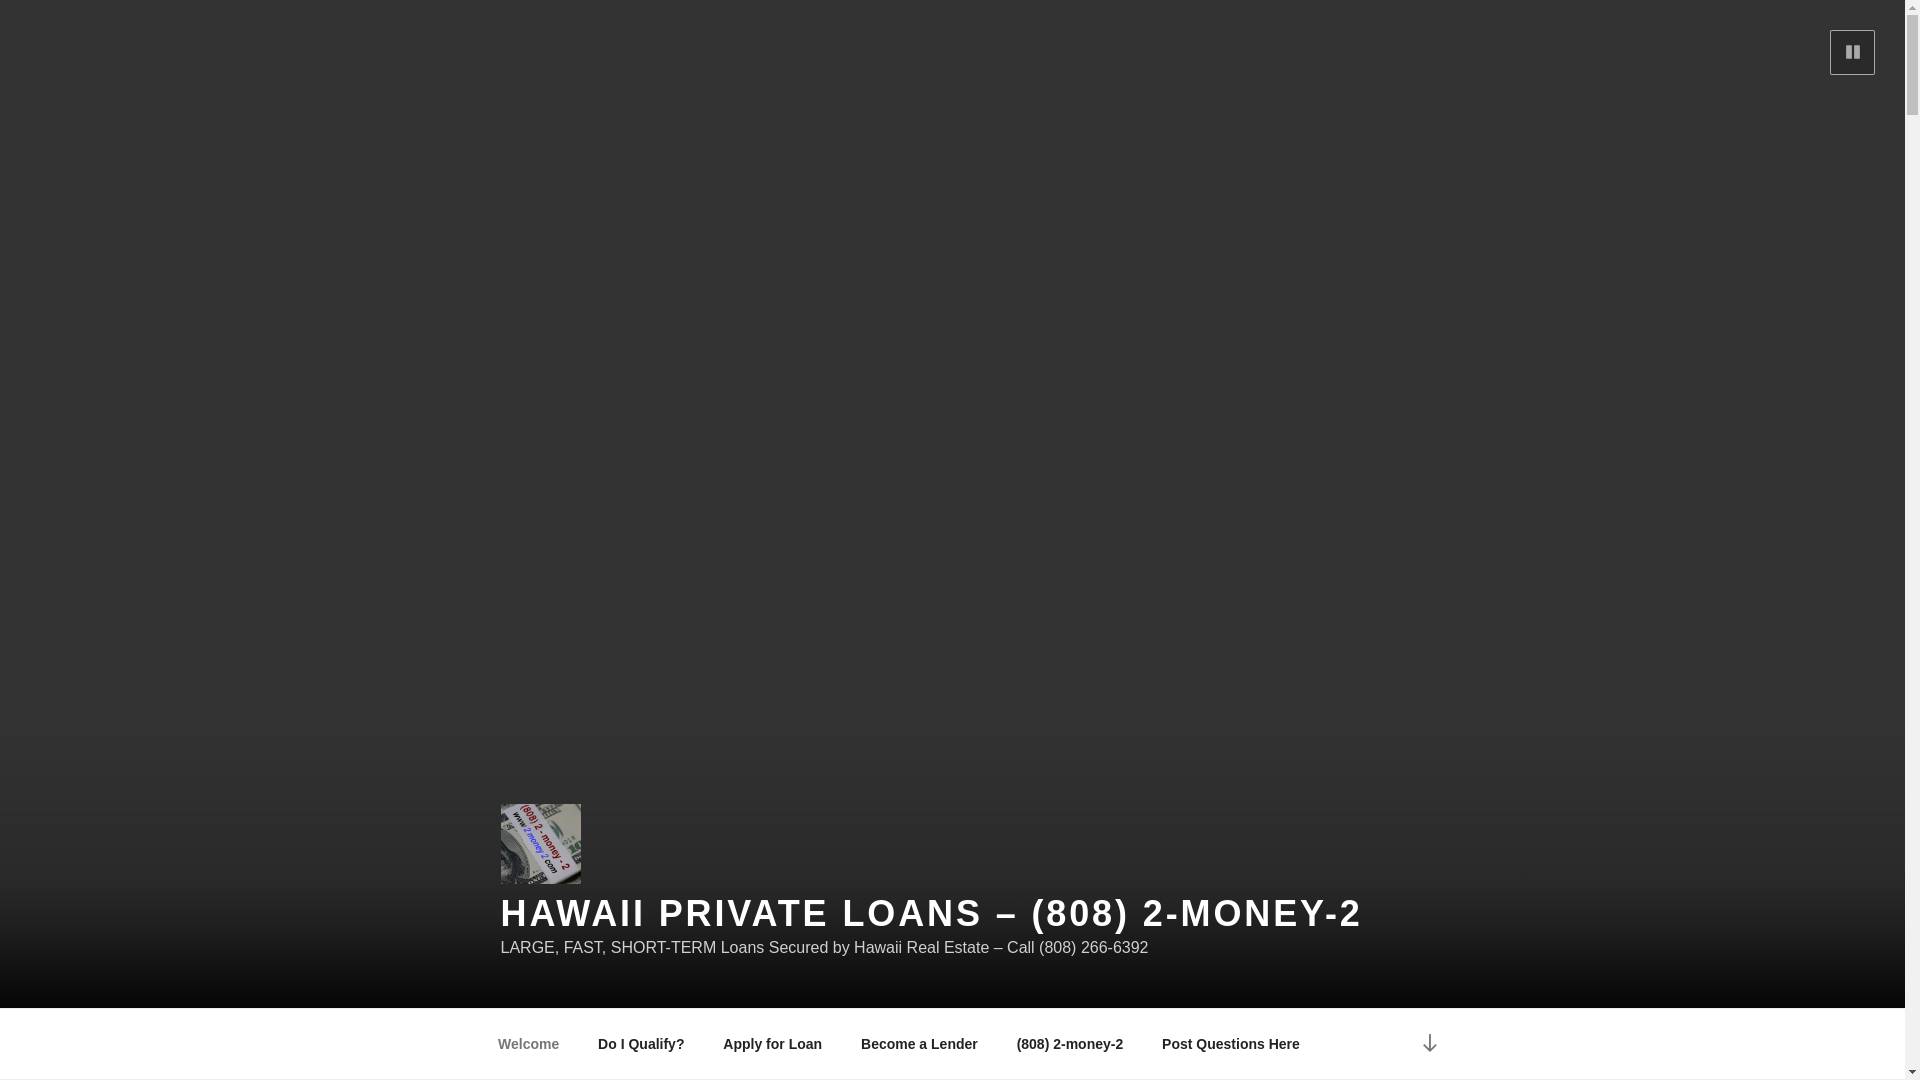 The width and height of the screenshot is (1920, 1080). I want to click on Apply for Loan, so click(773, 1044).